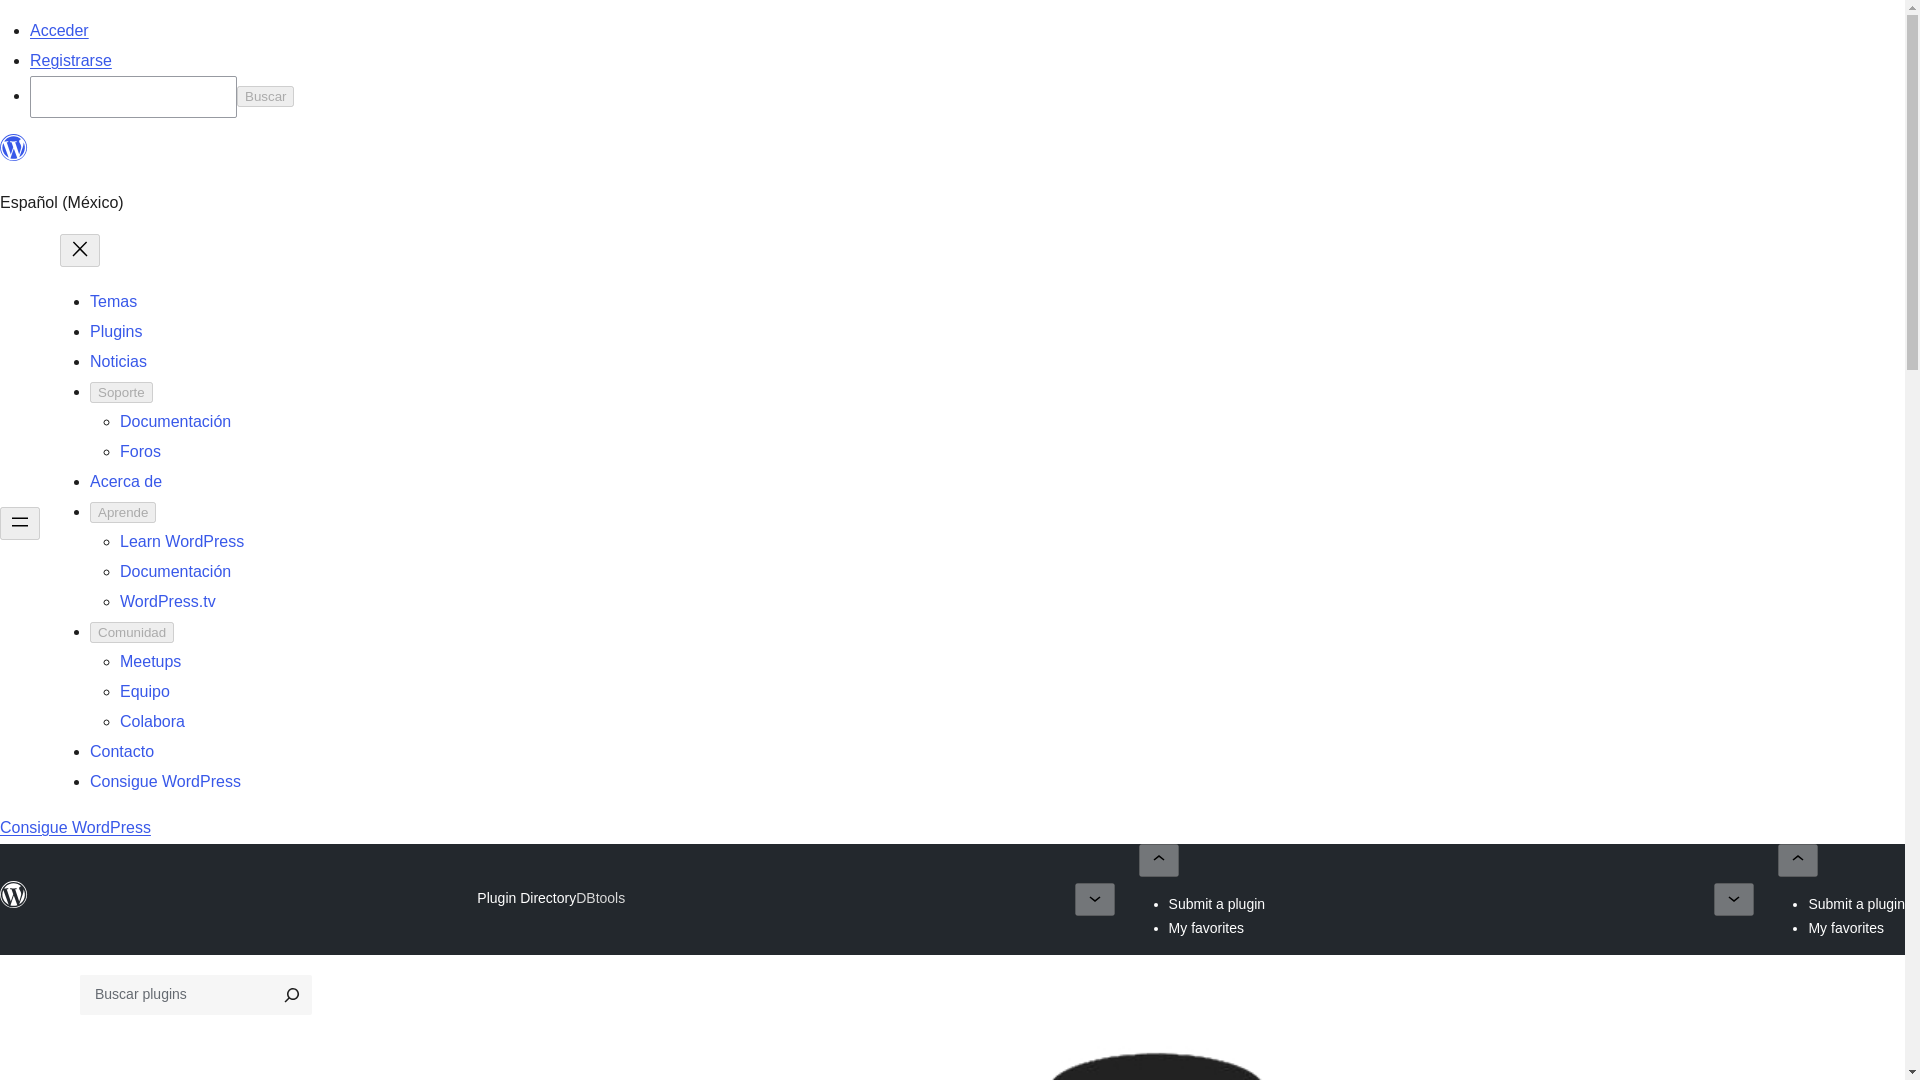  Describe the element at coordinates (132, 632) in the screenshot. I see `Comunidad` at that location.